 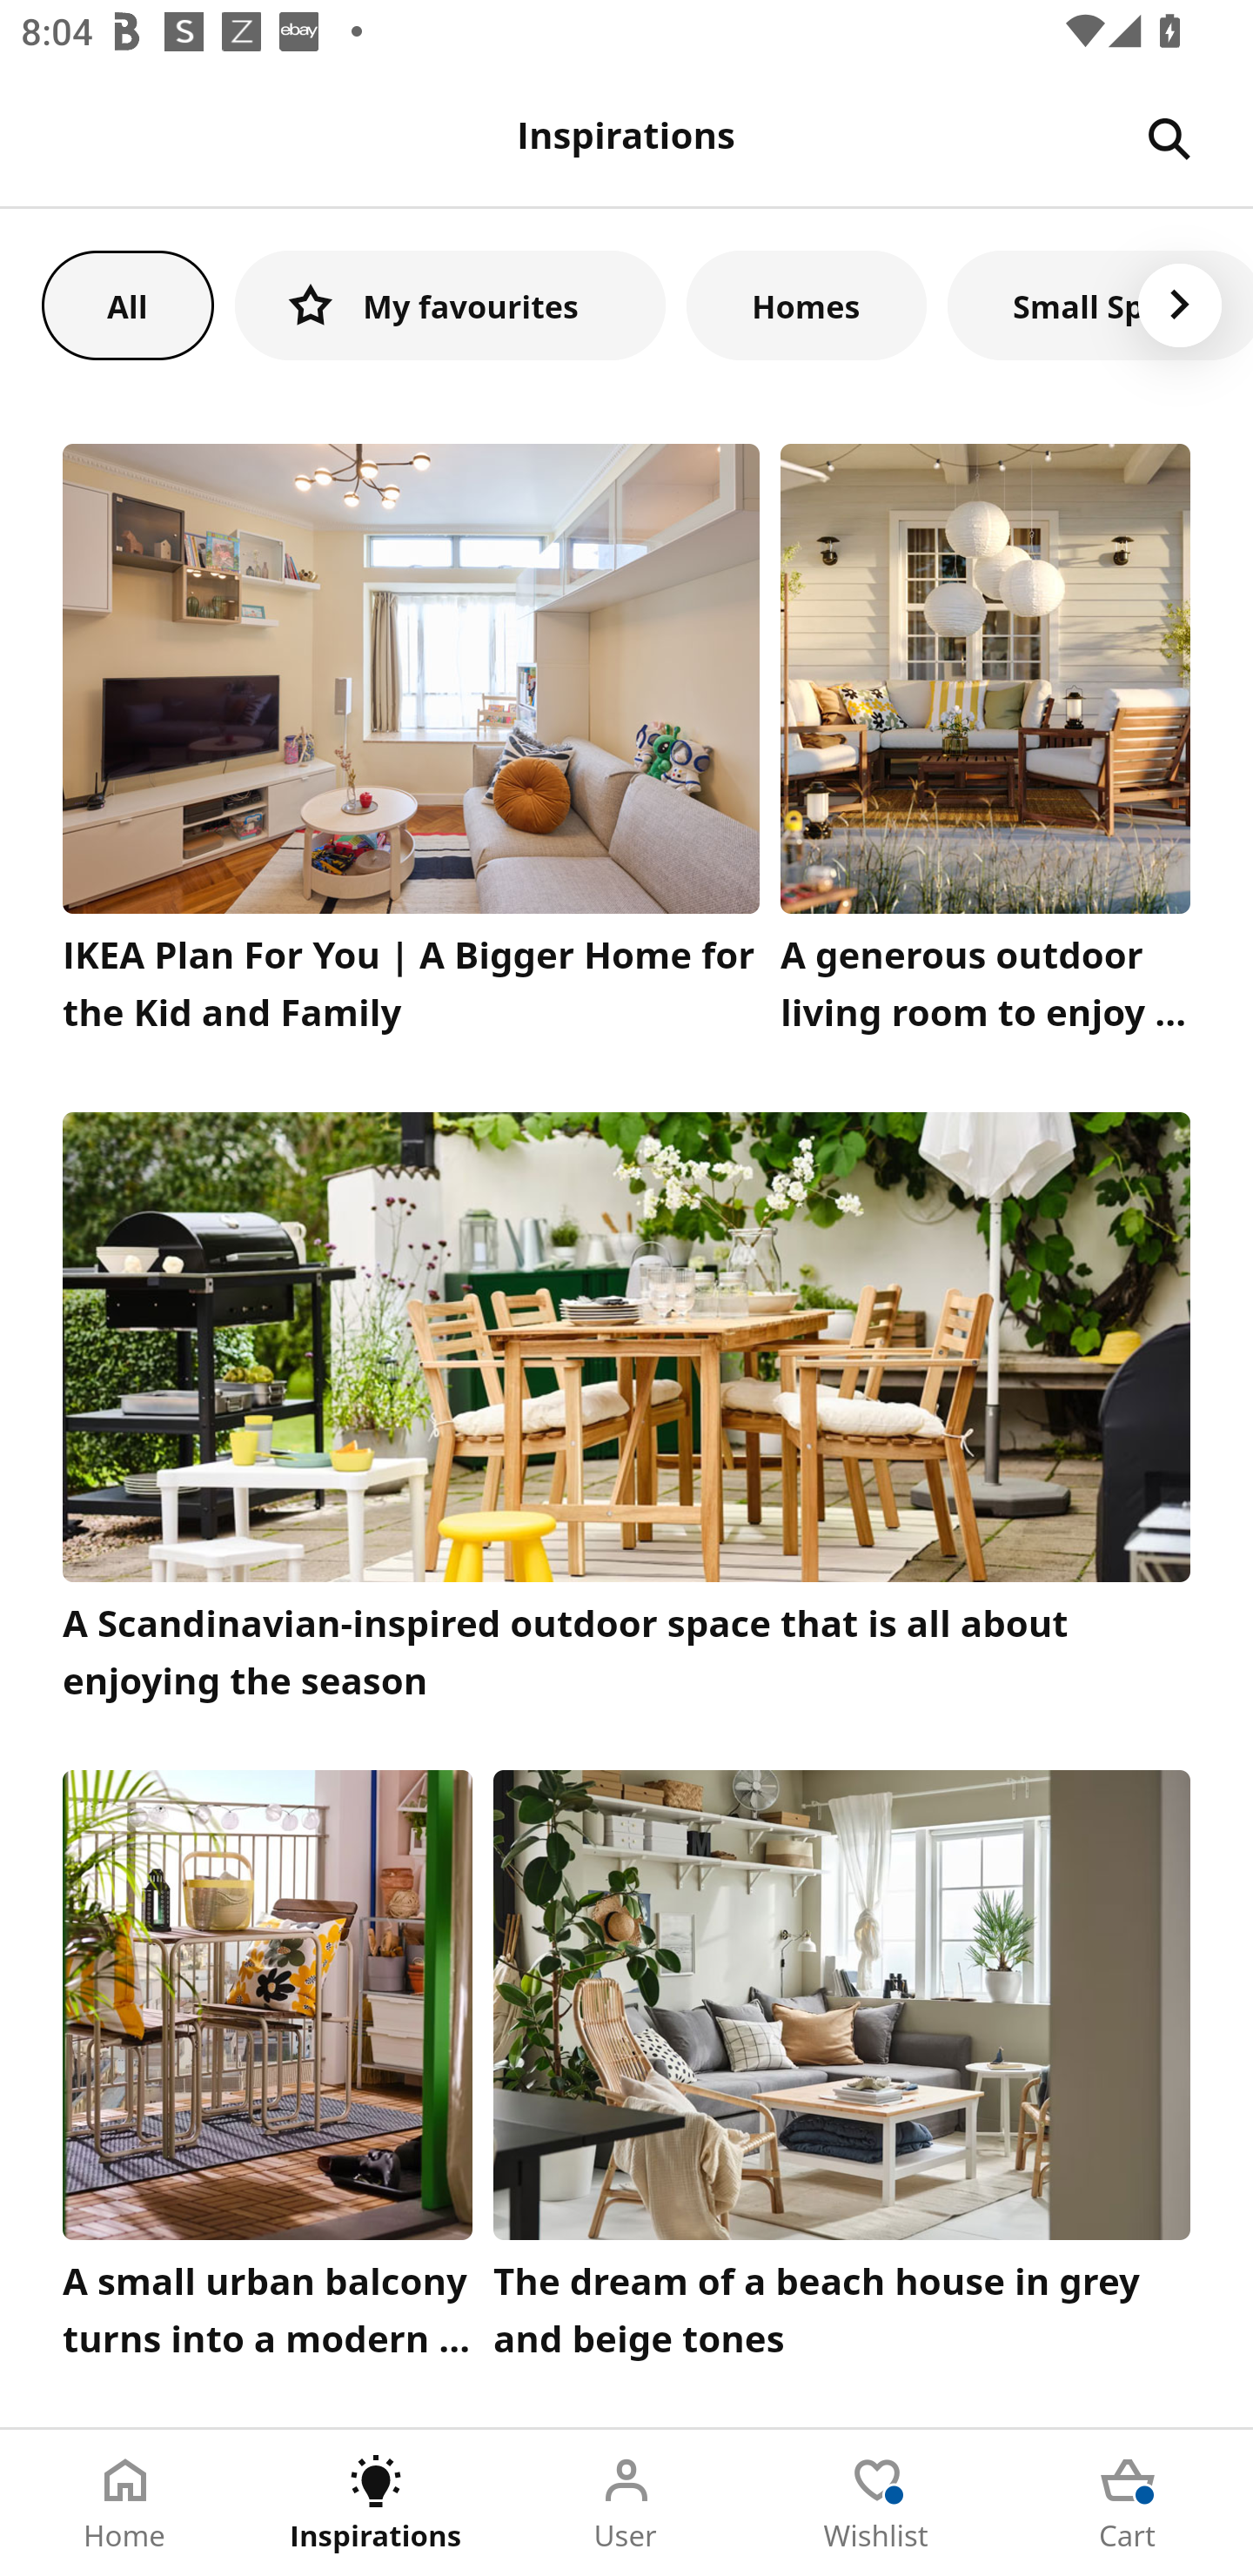 What do you see at coordinates (125, 2503) in the screenshot?
I see `Home
Tab 1 of 5` at bounding box center [125, 2503].